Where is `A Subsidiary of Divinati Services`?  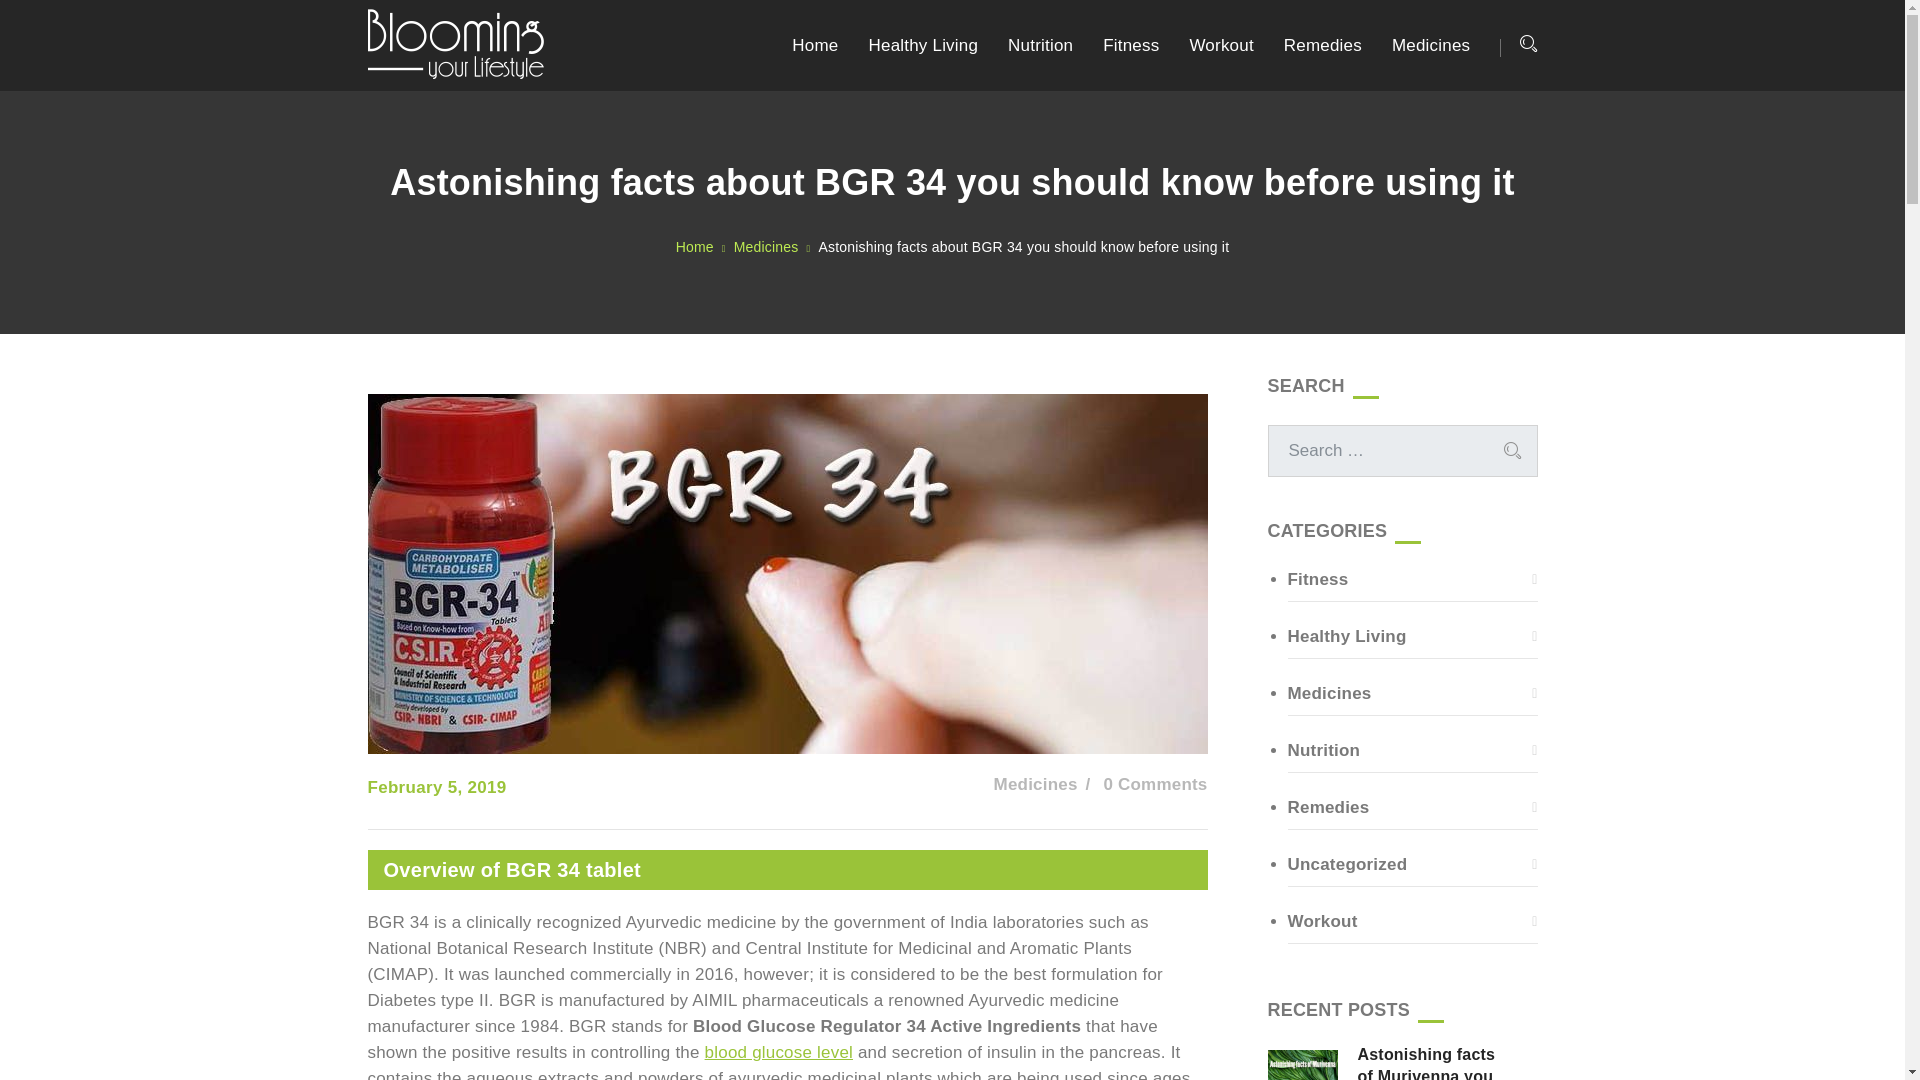
A Subsidiary of Divinati Services is located at coordinates (456, 42).